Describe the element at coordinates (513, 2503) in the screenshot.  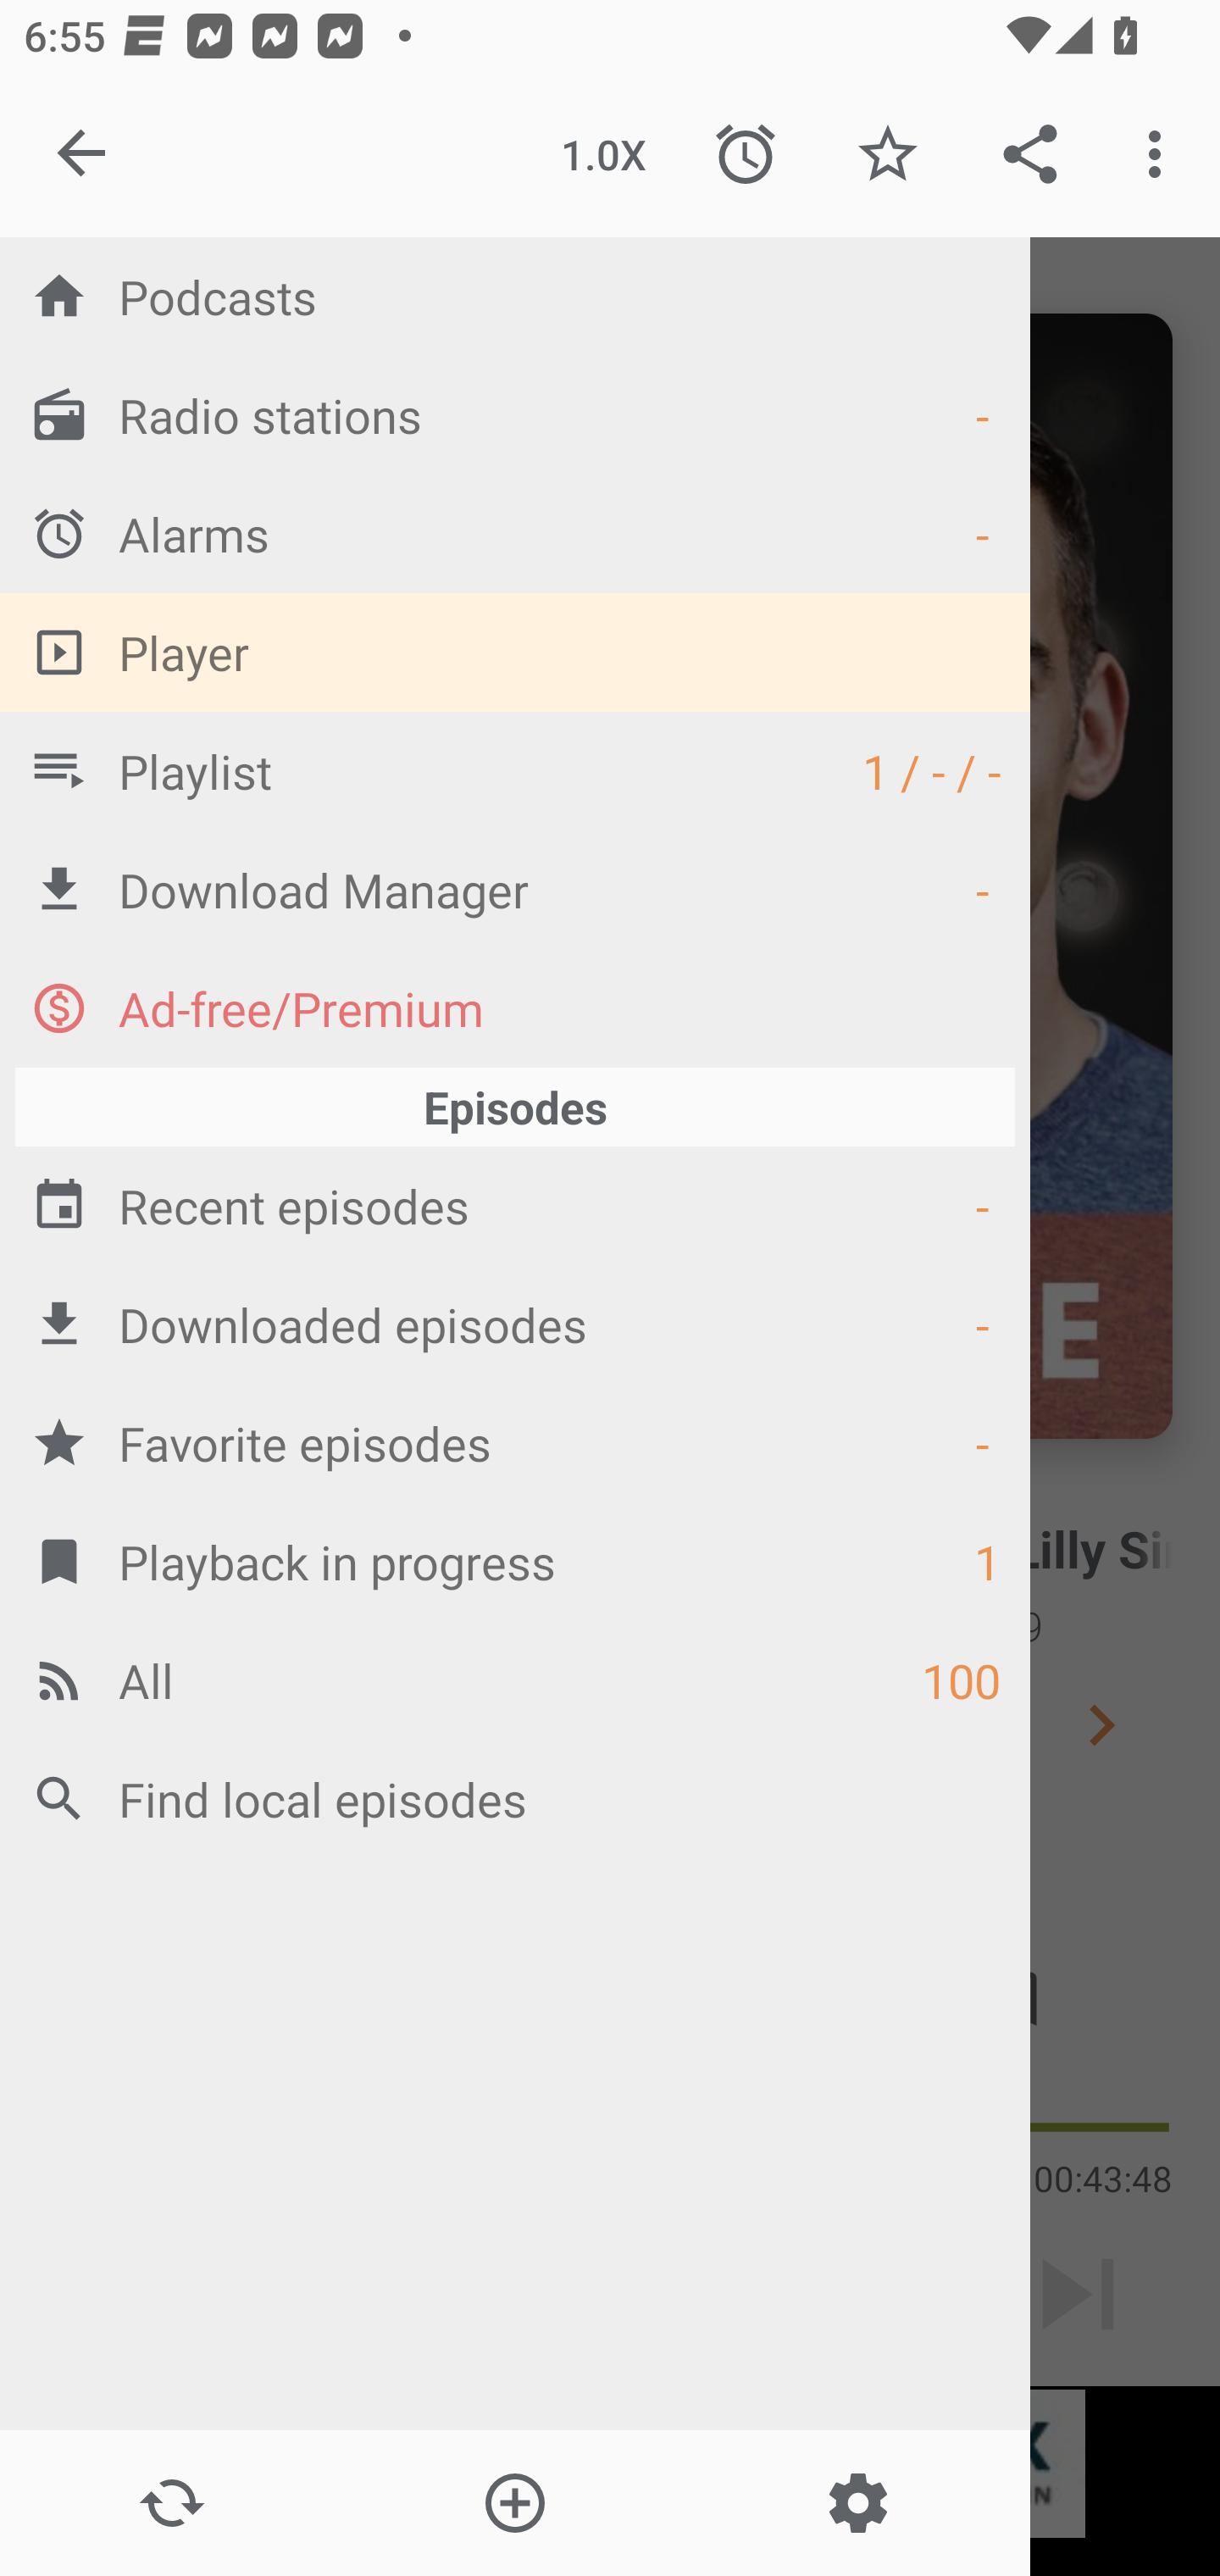
I see `Add new Podcast` at that location.